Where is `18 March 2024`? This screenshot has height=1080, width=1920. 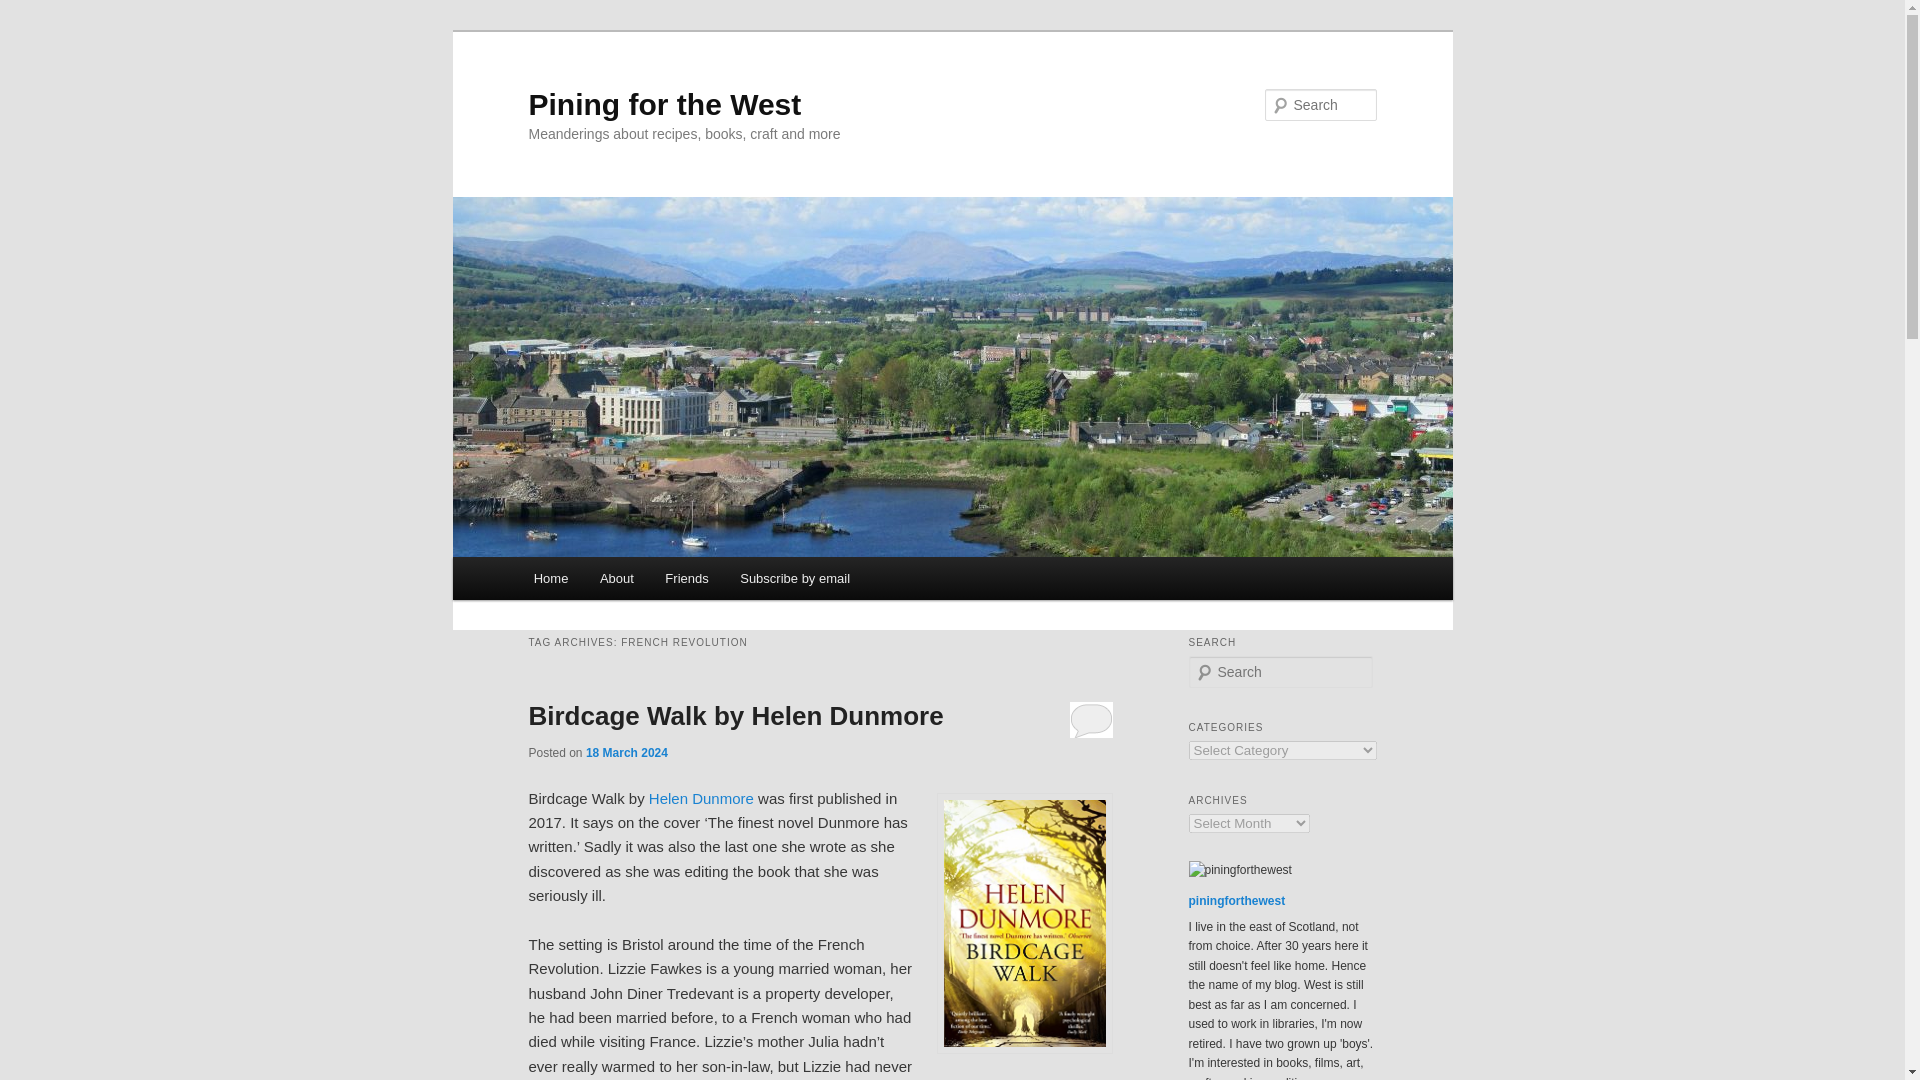 18 March 2024 is located at coordinates (626, 753).